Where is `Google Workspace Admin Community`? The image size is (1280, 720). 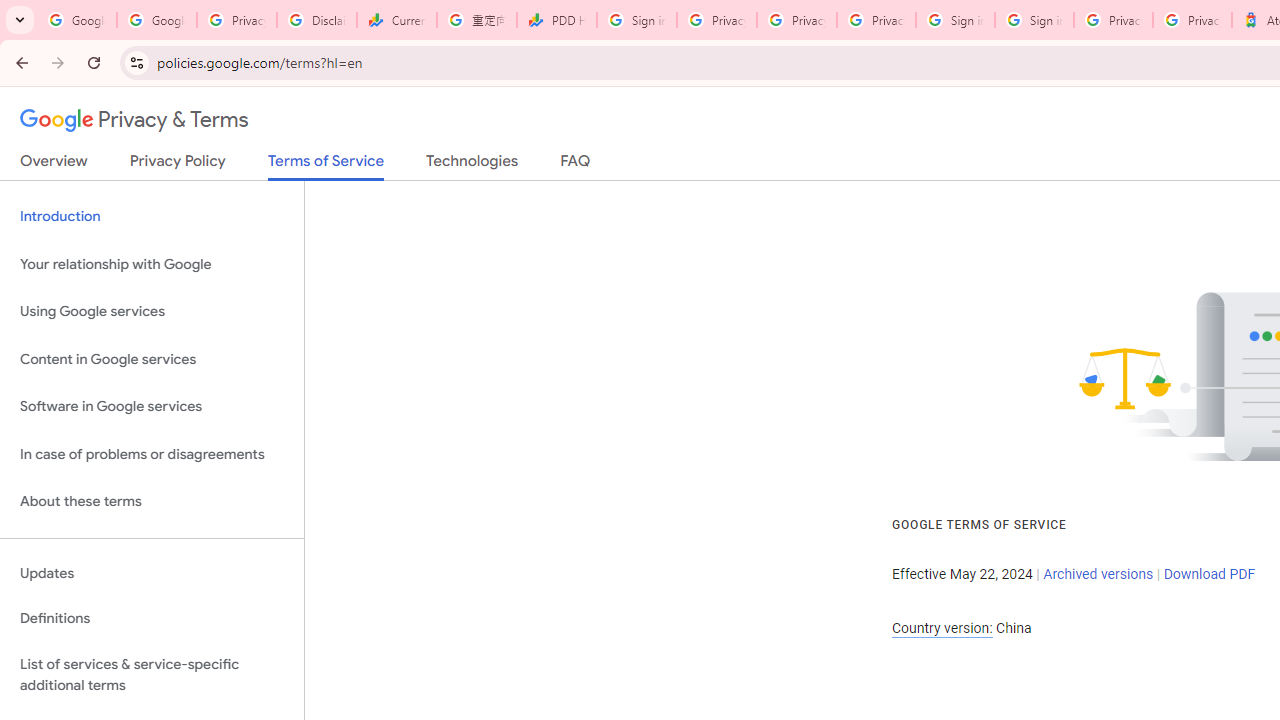 Google Workspace Admin Community is located at coordinates (76, 20).